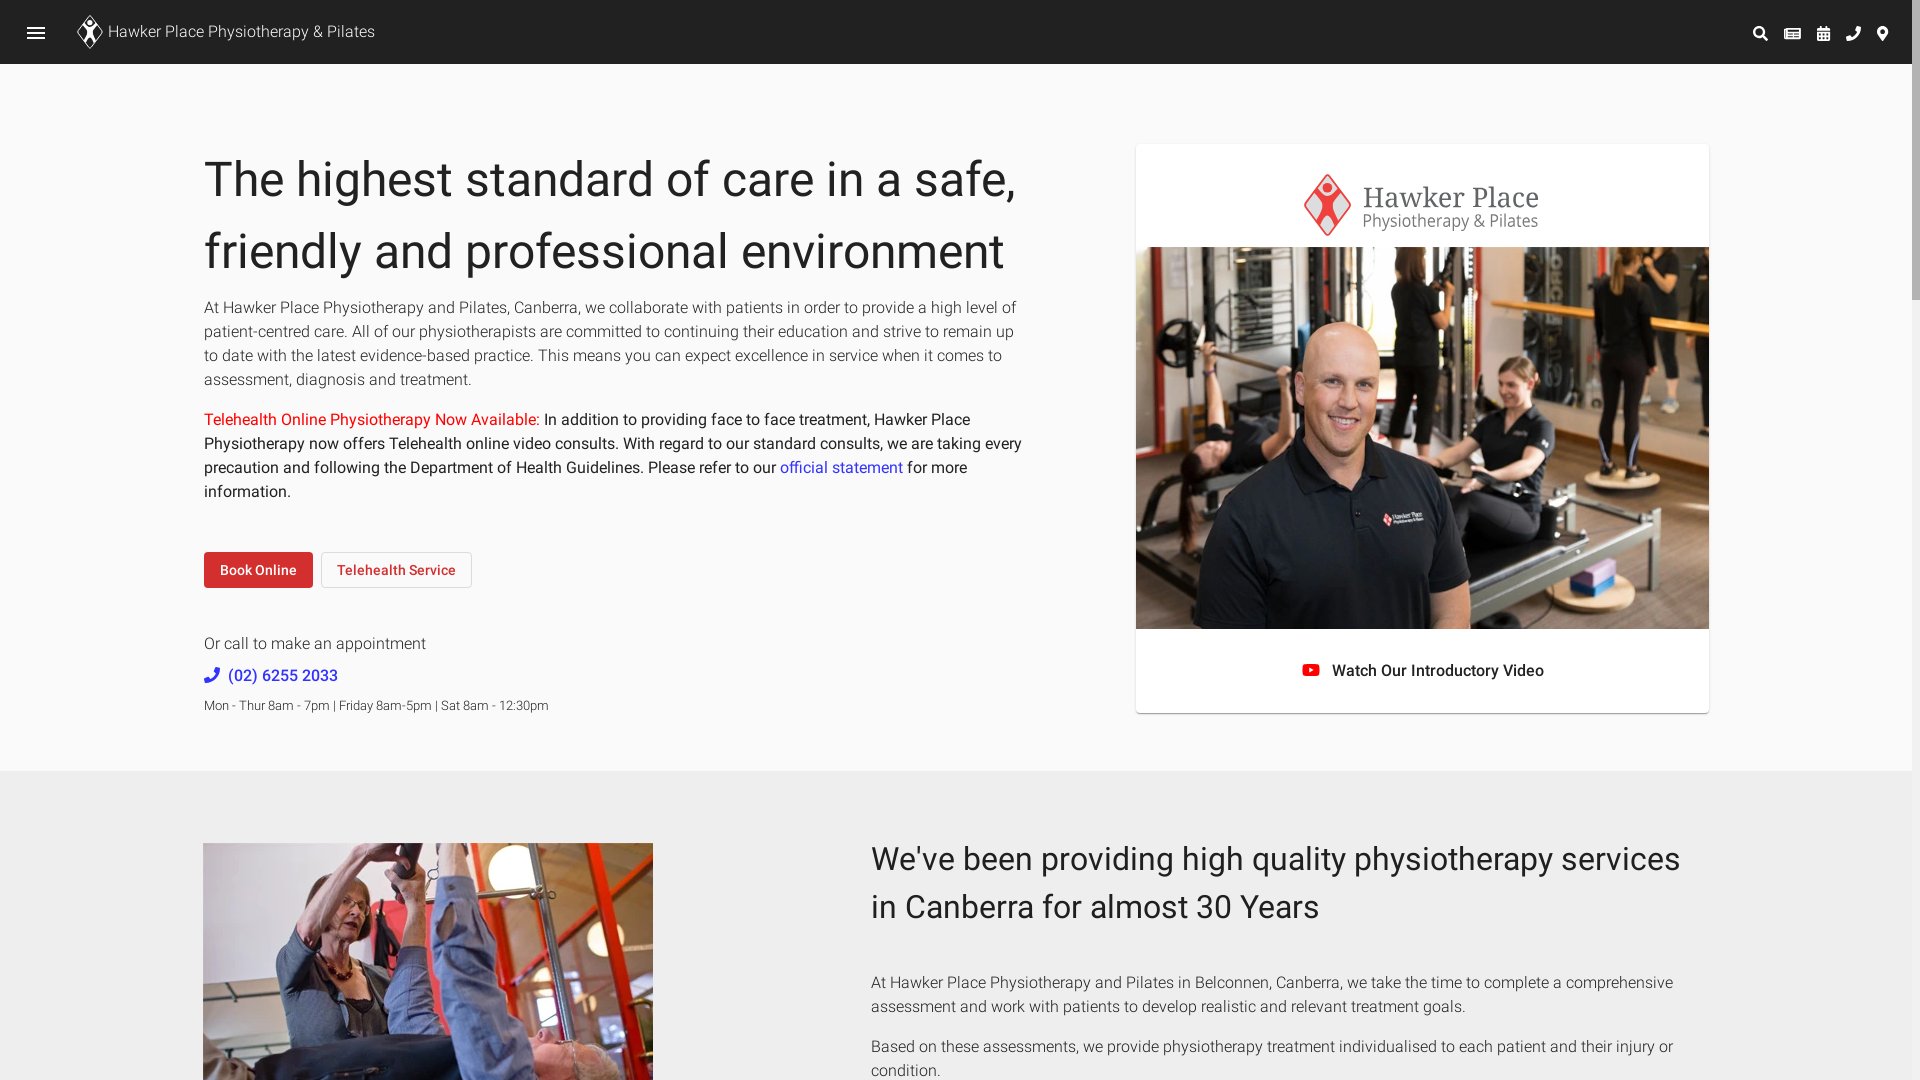 The width and height of the screenshot is (1920, 1080). Describe the element at coordinates (396, 570) in the screenshot. I see `Telehealth Service` at that location.